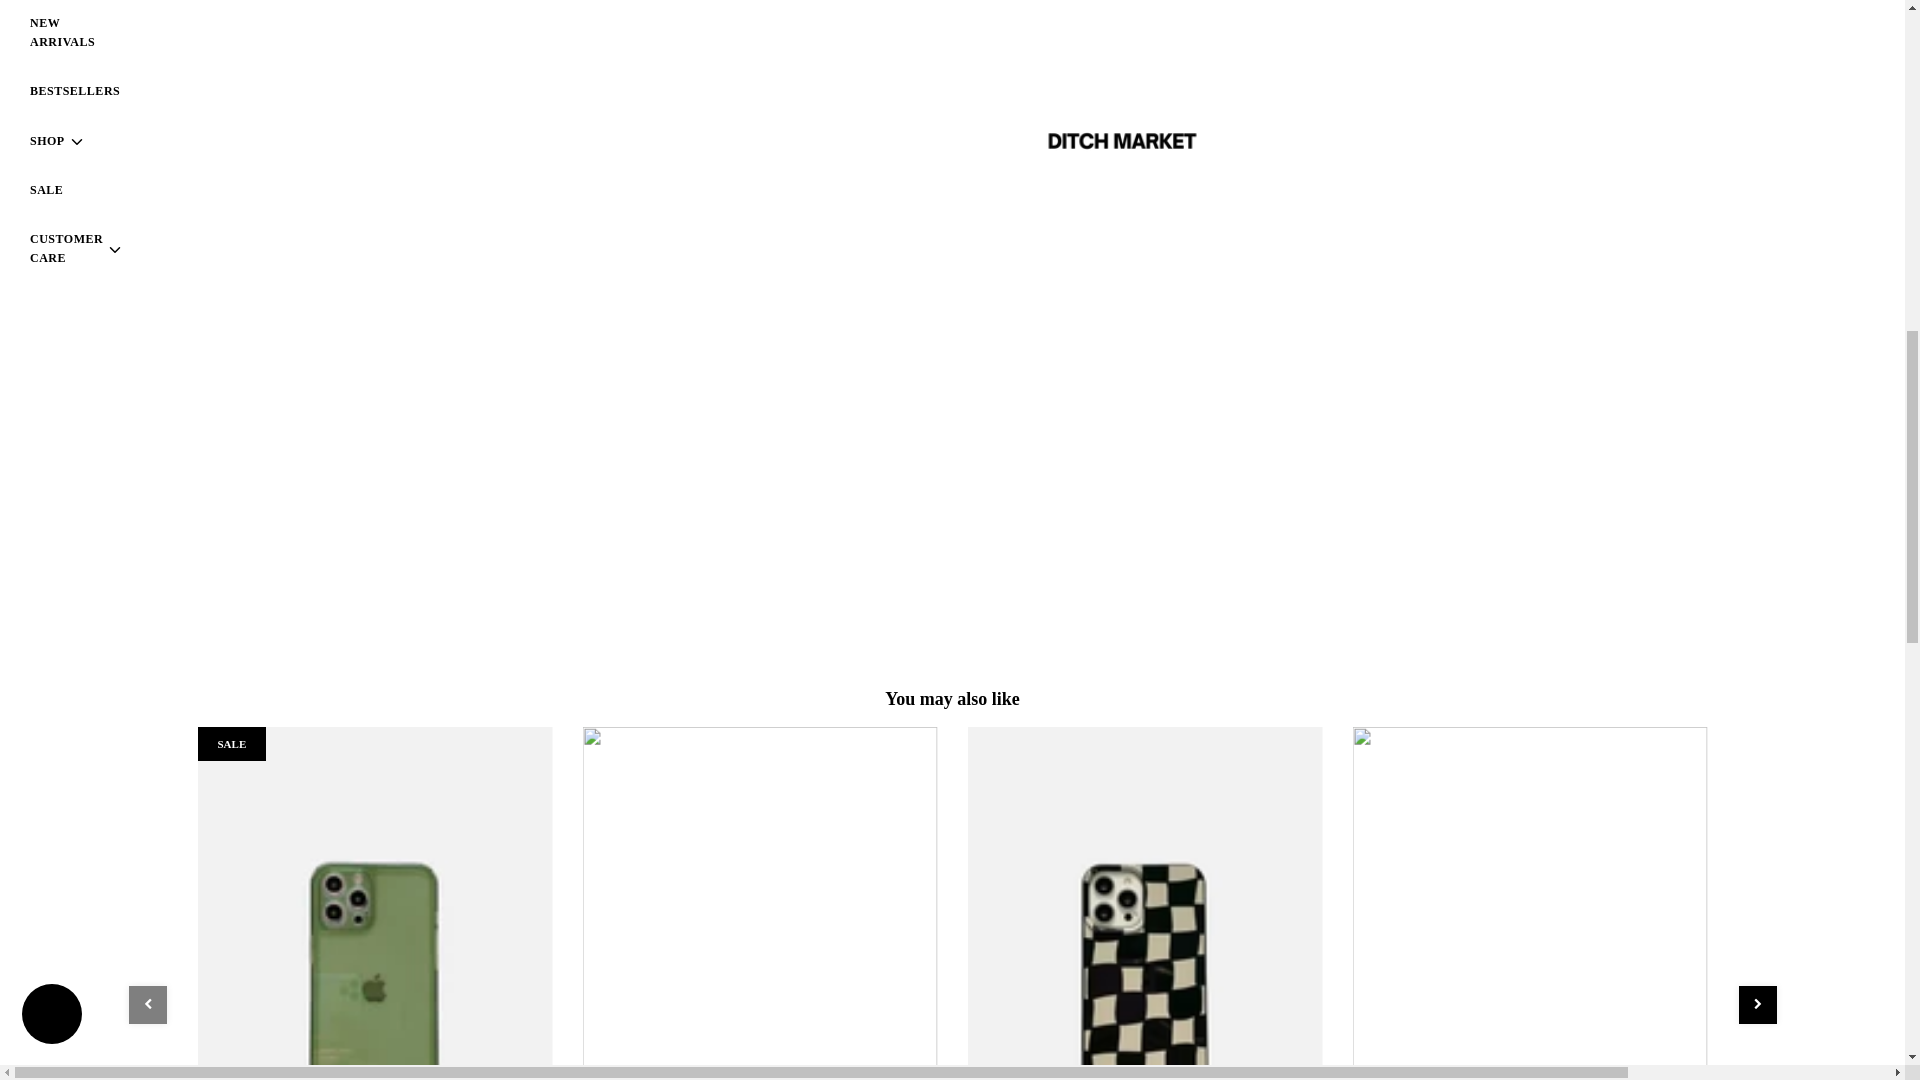 The width and height of the screenshot is (1920, 1080). Describe the element at coordinates (758, 903) in the screenshot. I see `Embroidered Animal Bear iPhone Case` at that location.